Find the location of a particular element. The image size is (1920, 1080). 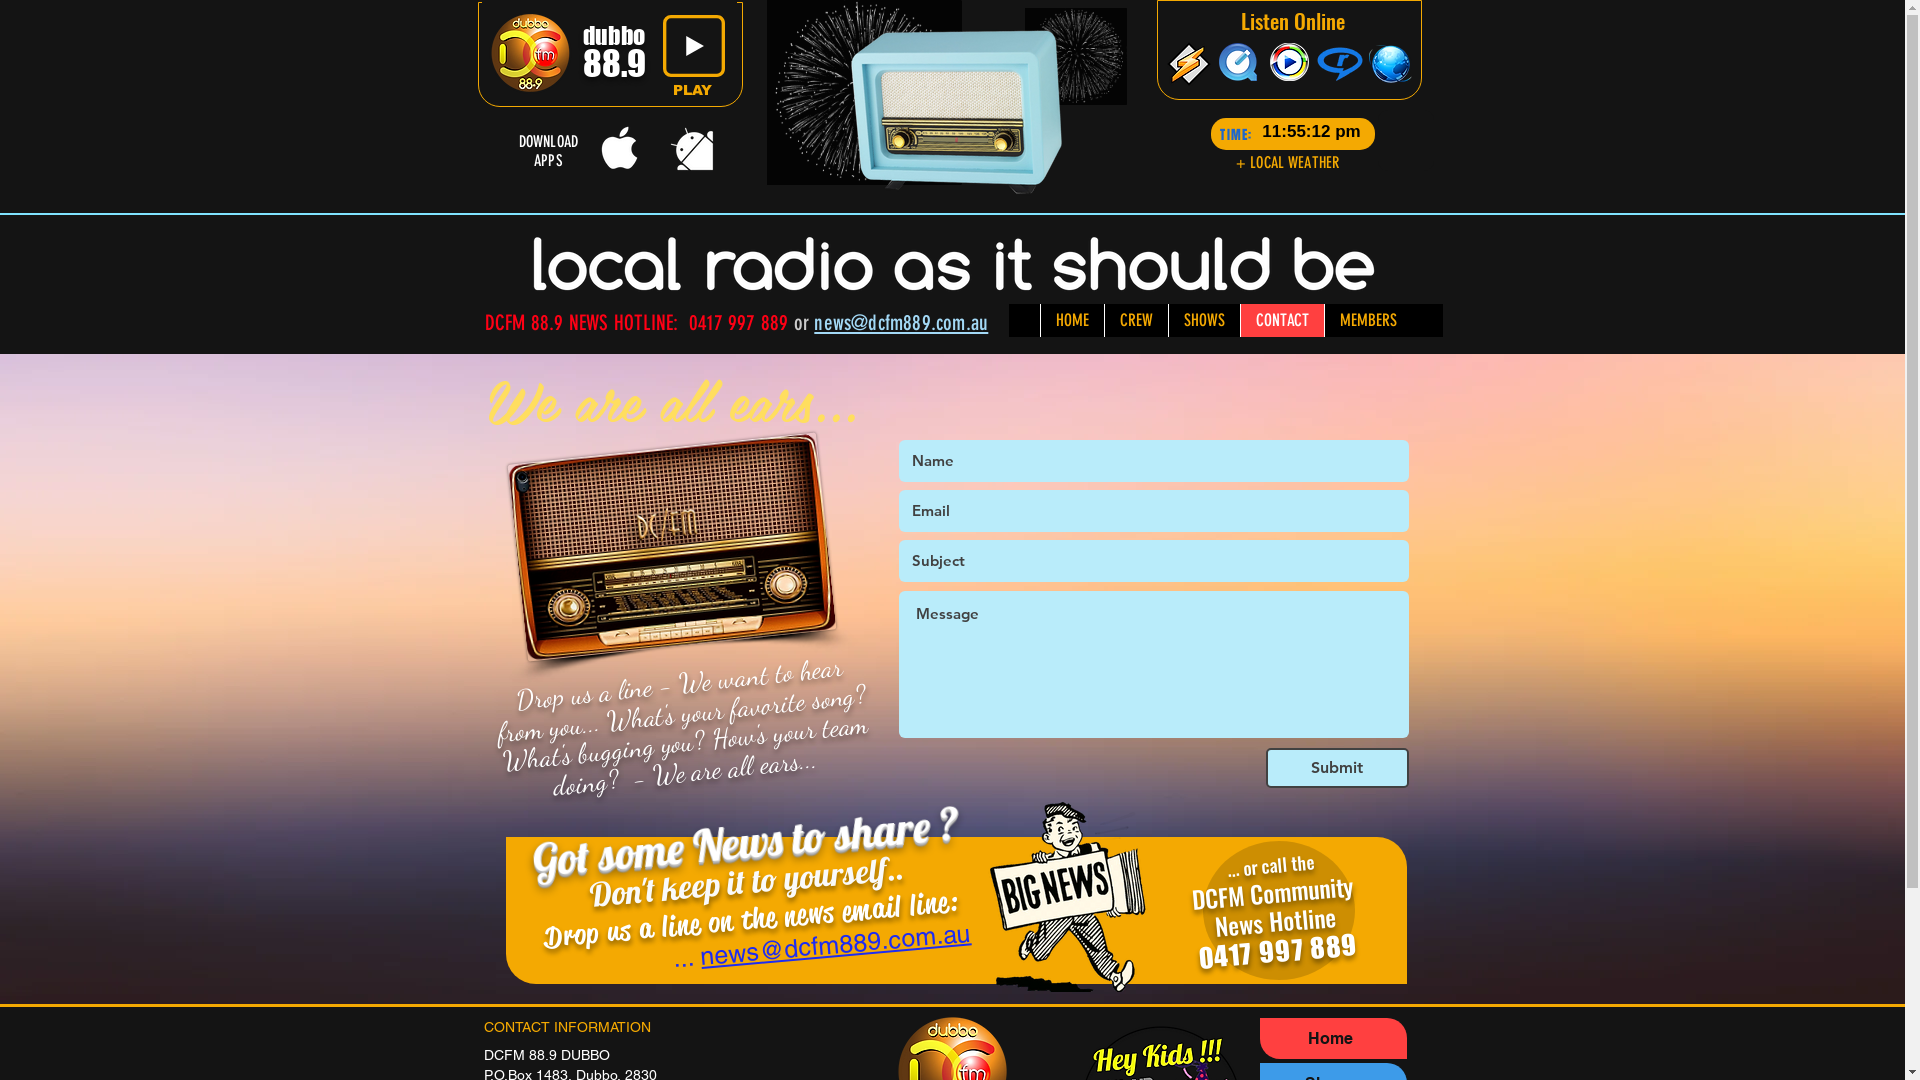

                  ... news@dcfm889.com.au is located at coordinates (758, 932).